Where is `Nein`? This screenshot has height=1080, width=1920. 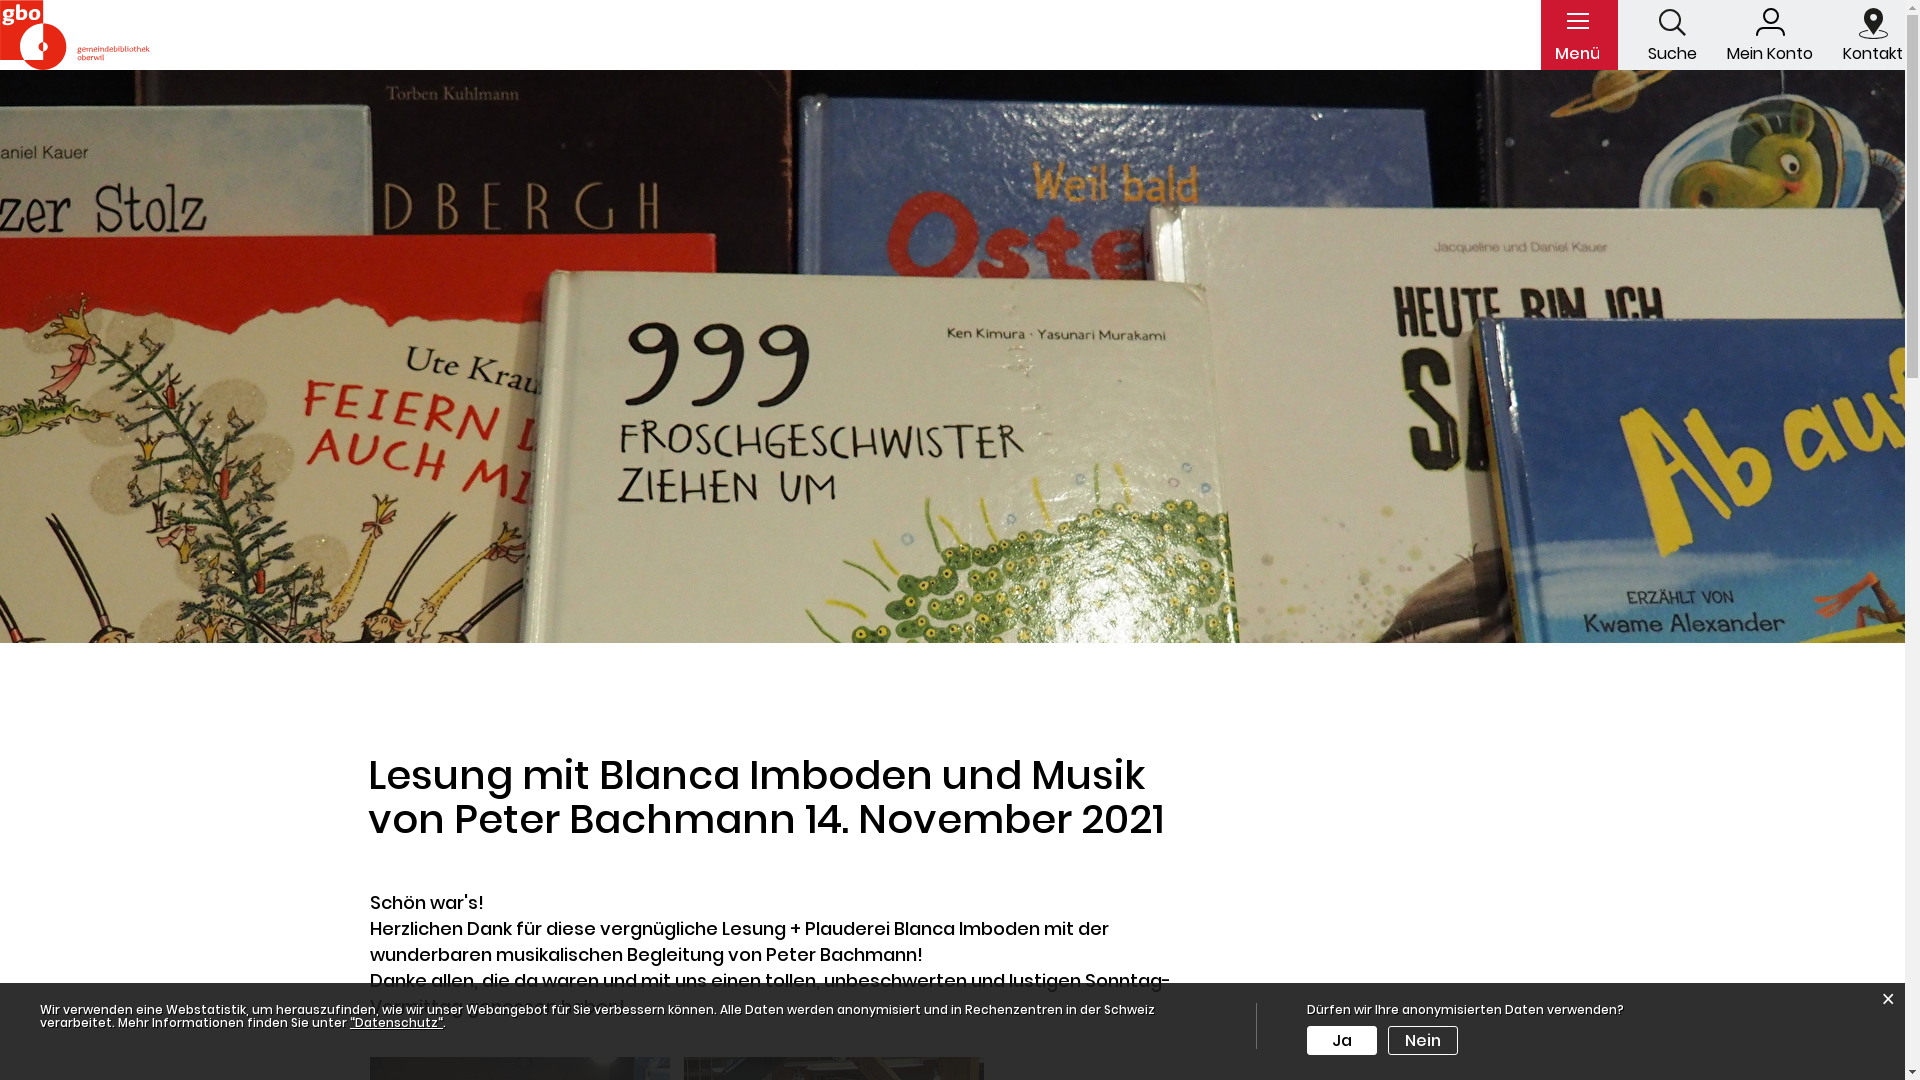 Nein is located at coordinates (1423, 1040).